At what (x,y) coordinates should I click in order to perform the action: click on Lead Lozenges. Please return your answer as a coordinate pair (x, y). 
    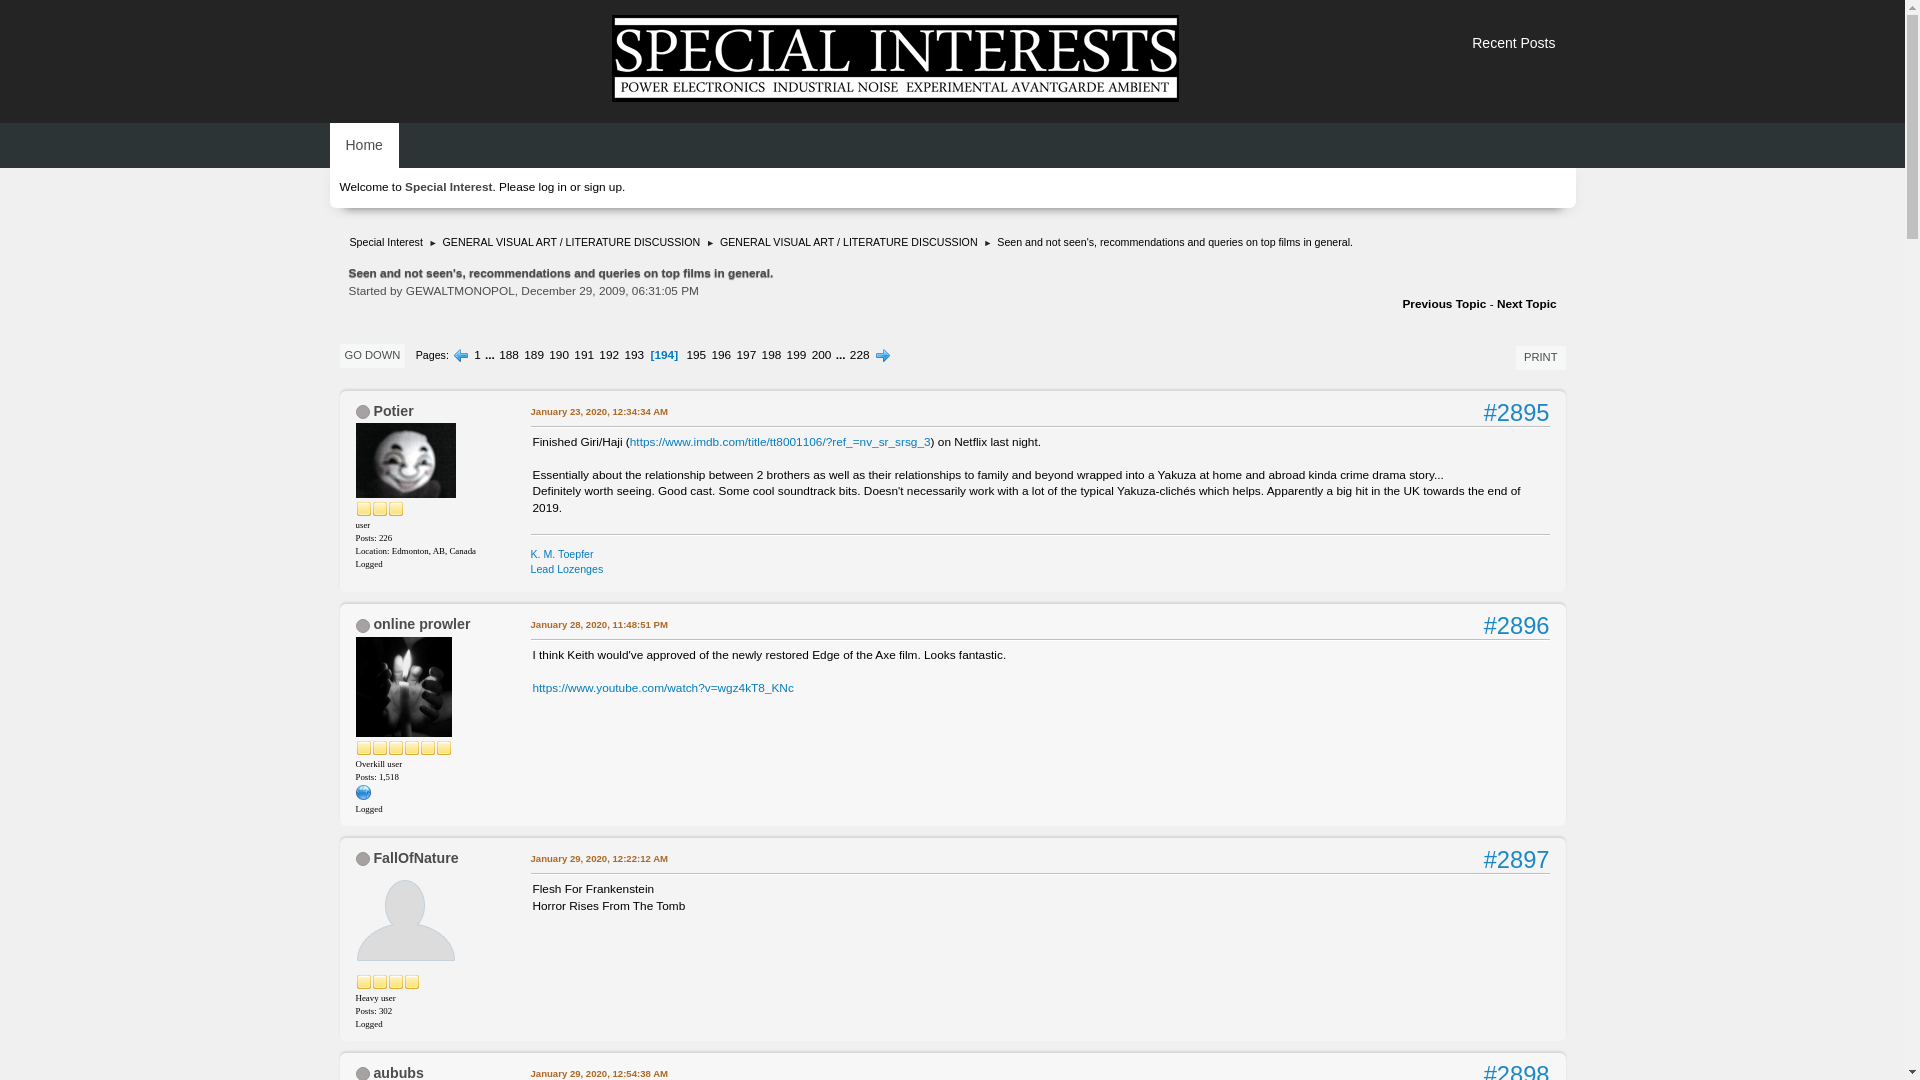
    Looking at the image, I should click on (566, 568).